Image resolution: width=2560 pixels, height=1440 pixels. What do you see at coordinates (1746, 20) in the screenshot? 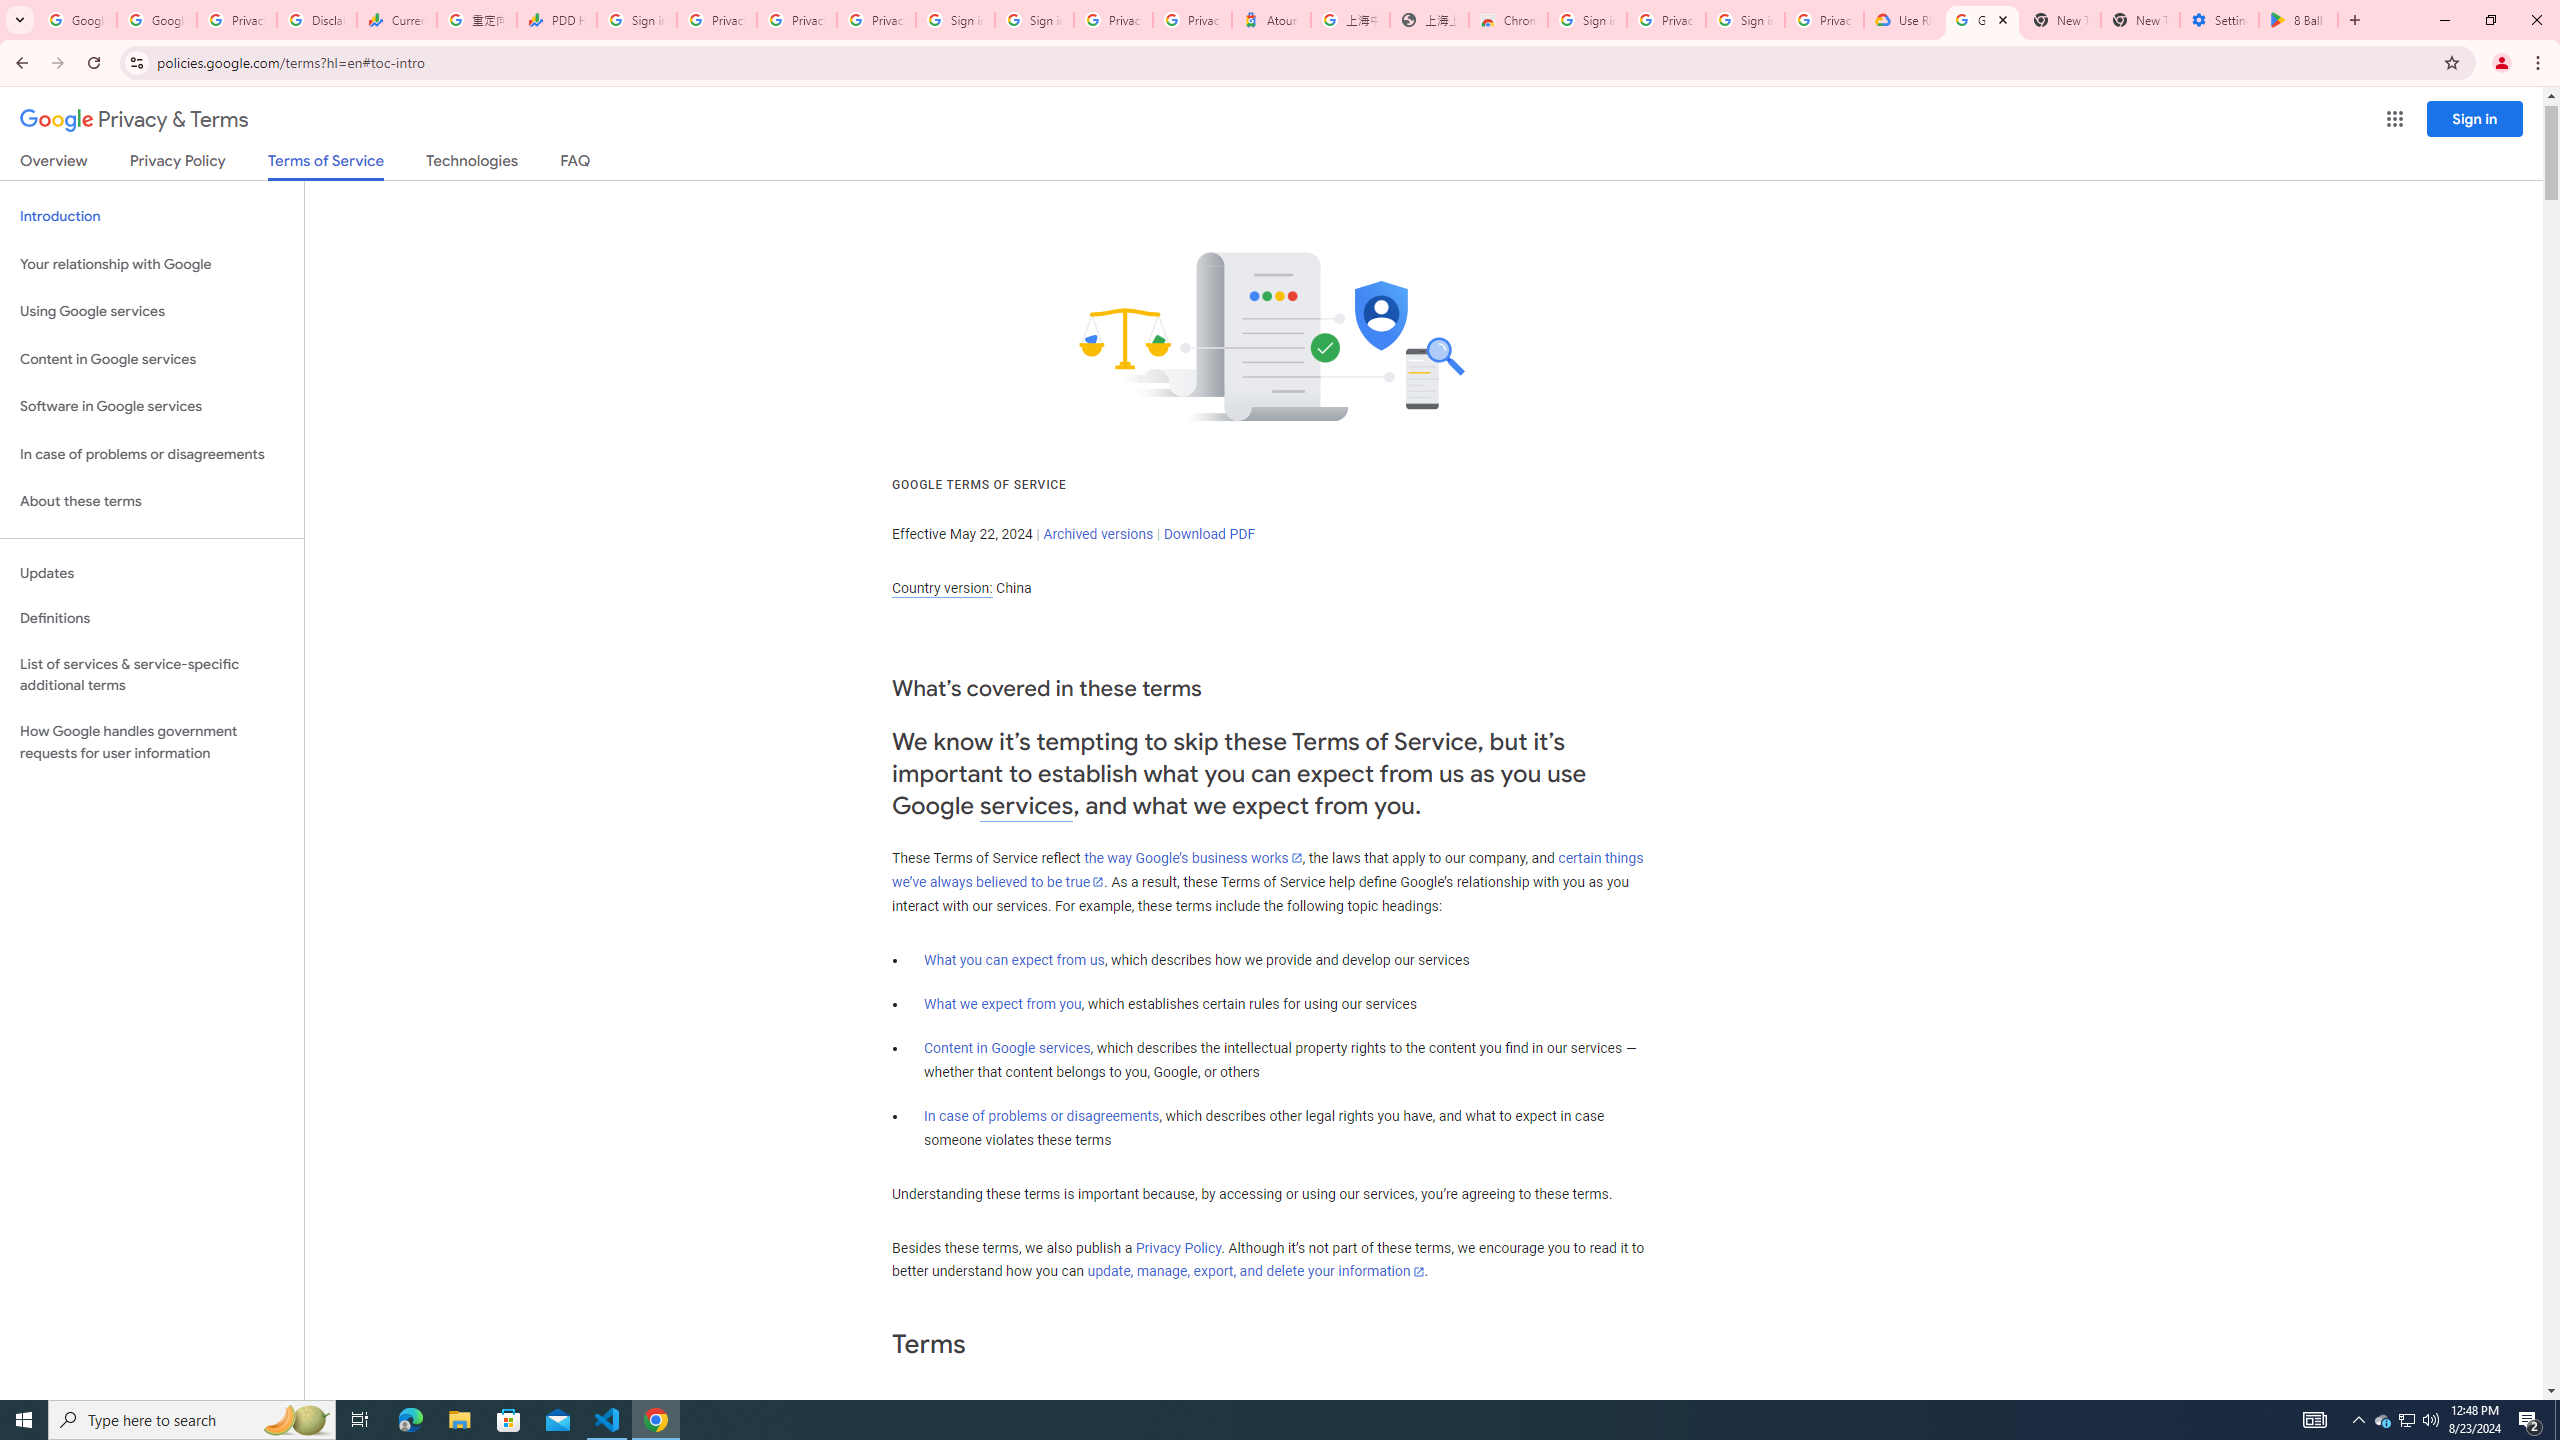
I see `Sign in - Google Accounts` at bounding box center [1746, 20].